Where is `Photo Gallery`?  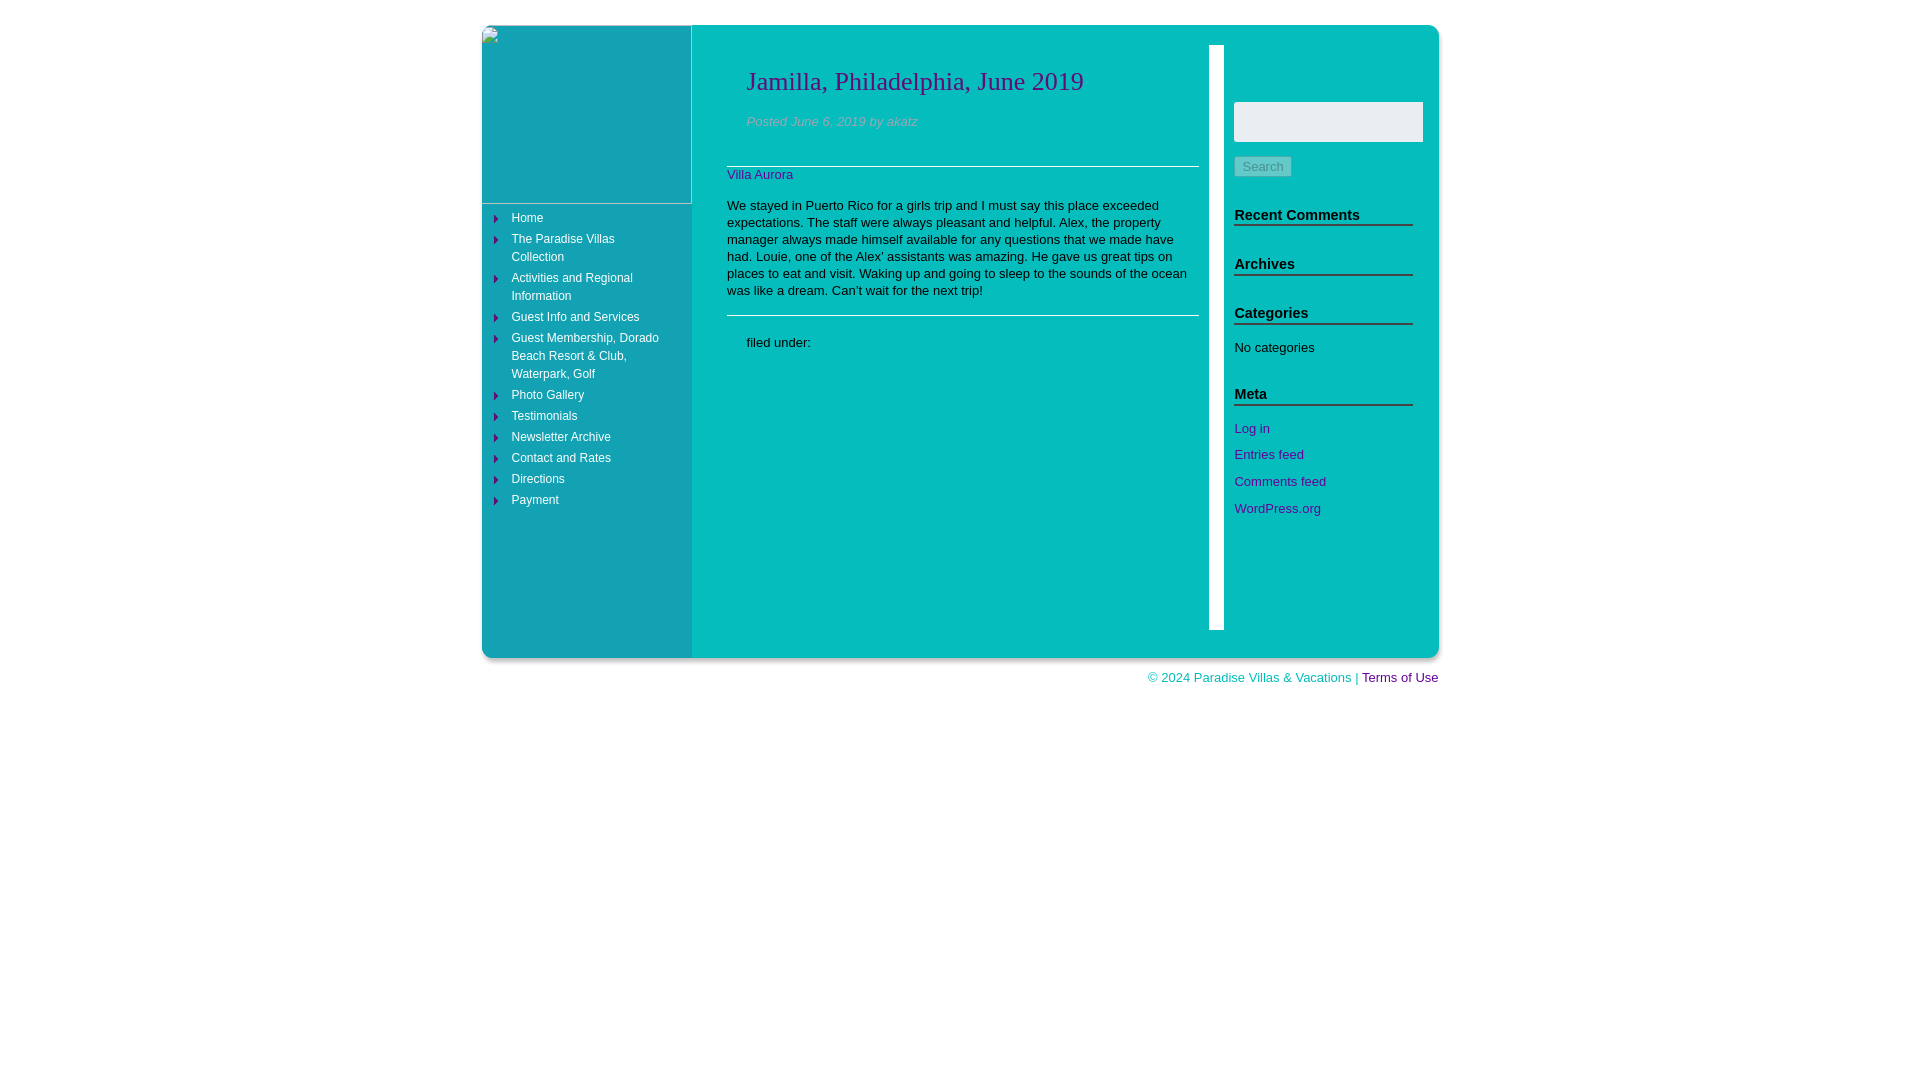
Photo Gallery is located at coordinates (588, 394).